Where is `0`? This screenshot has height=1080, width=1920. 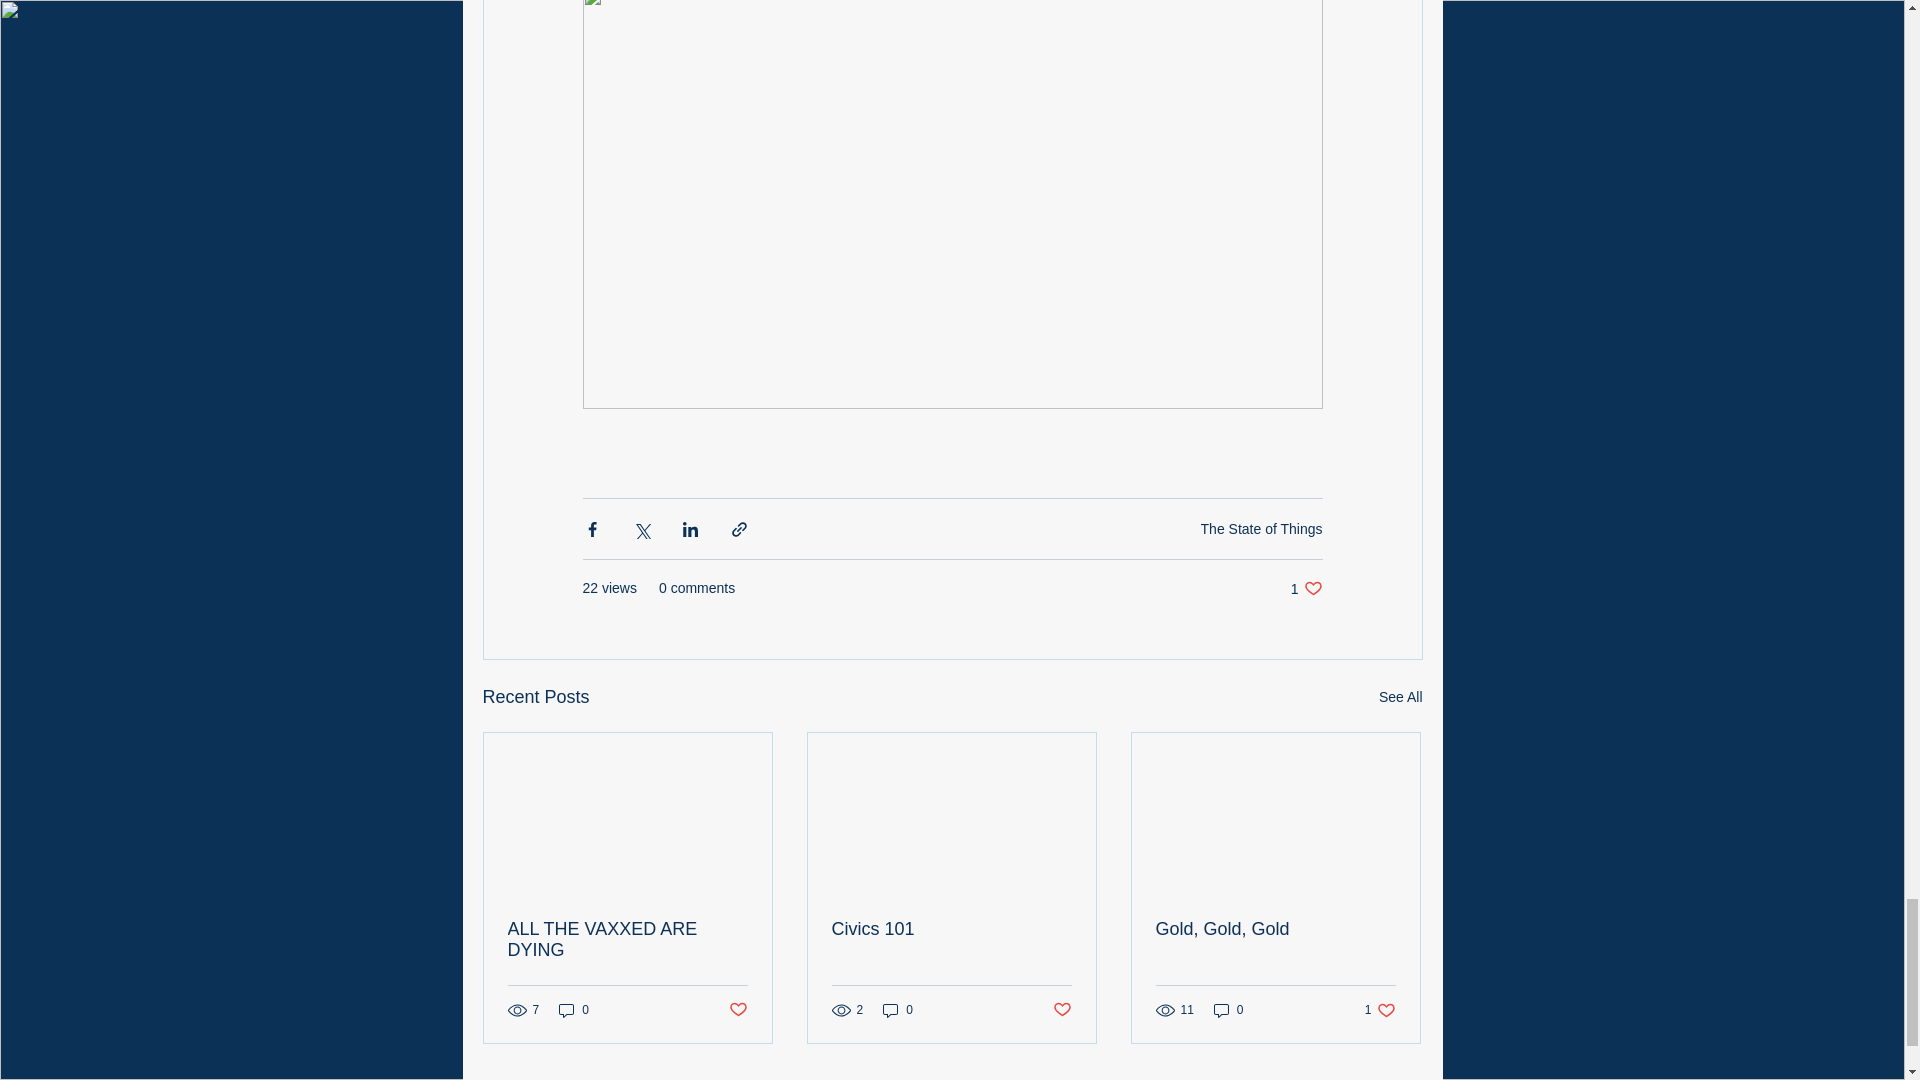 0 is located at coordinates (898, 1010).